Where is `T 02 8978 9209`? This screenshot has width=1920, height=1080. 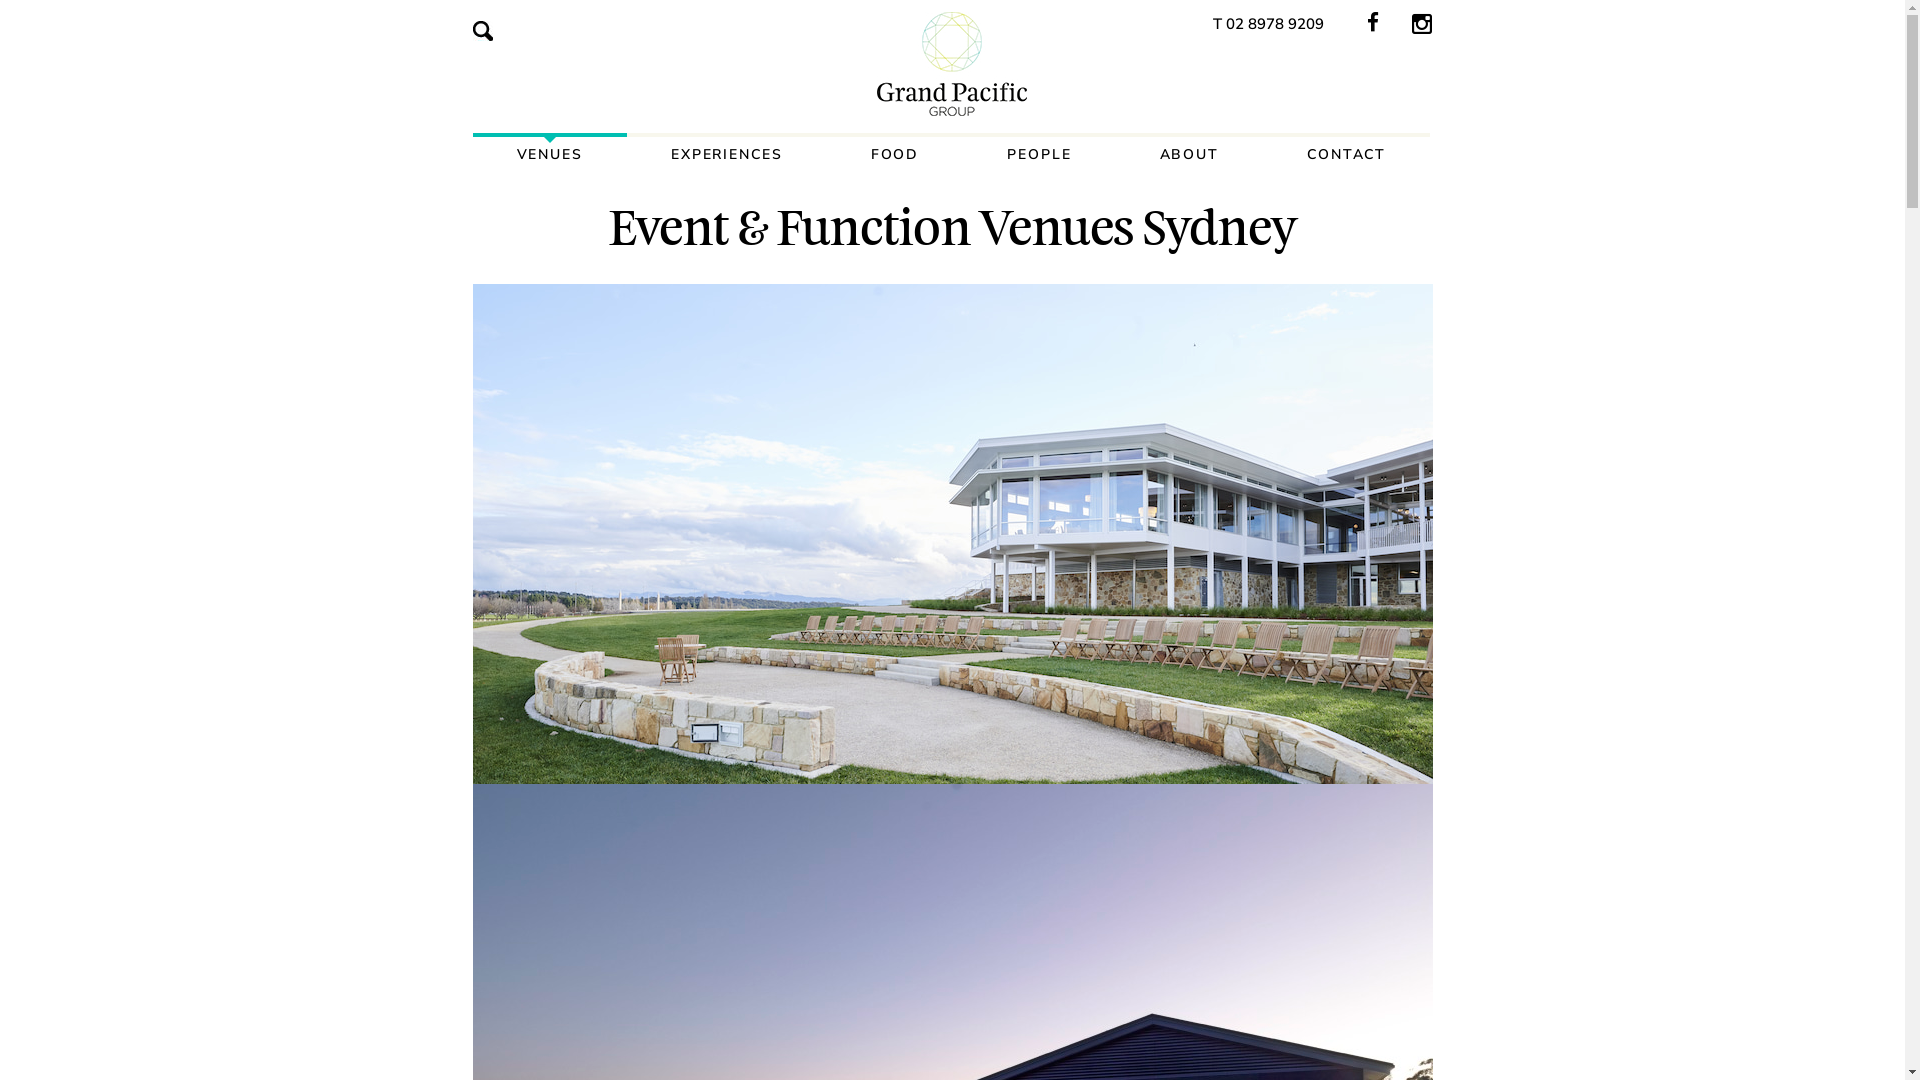
T 02 8978 9209 is located at coordinates (1268, 24).